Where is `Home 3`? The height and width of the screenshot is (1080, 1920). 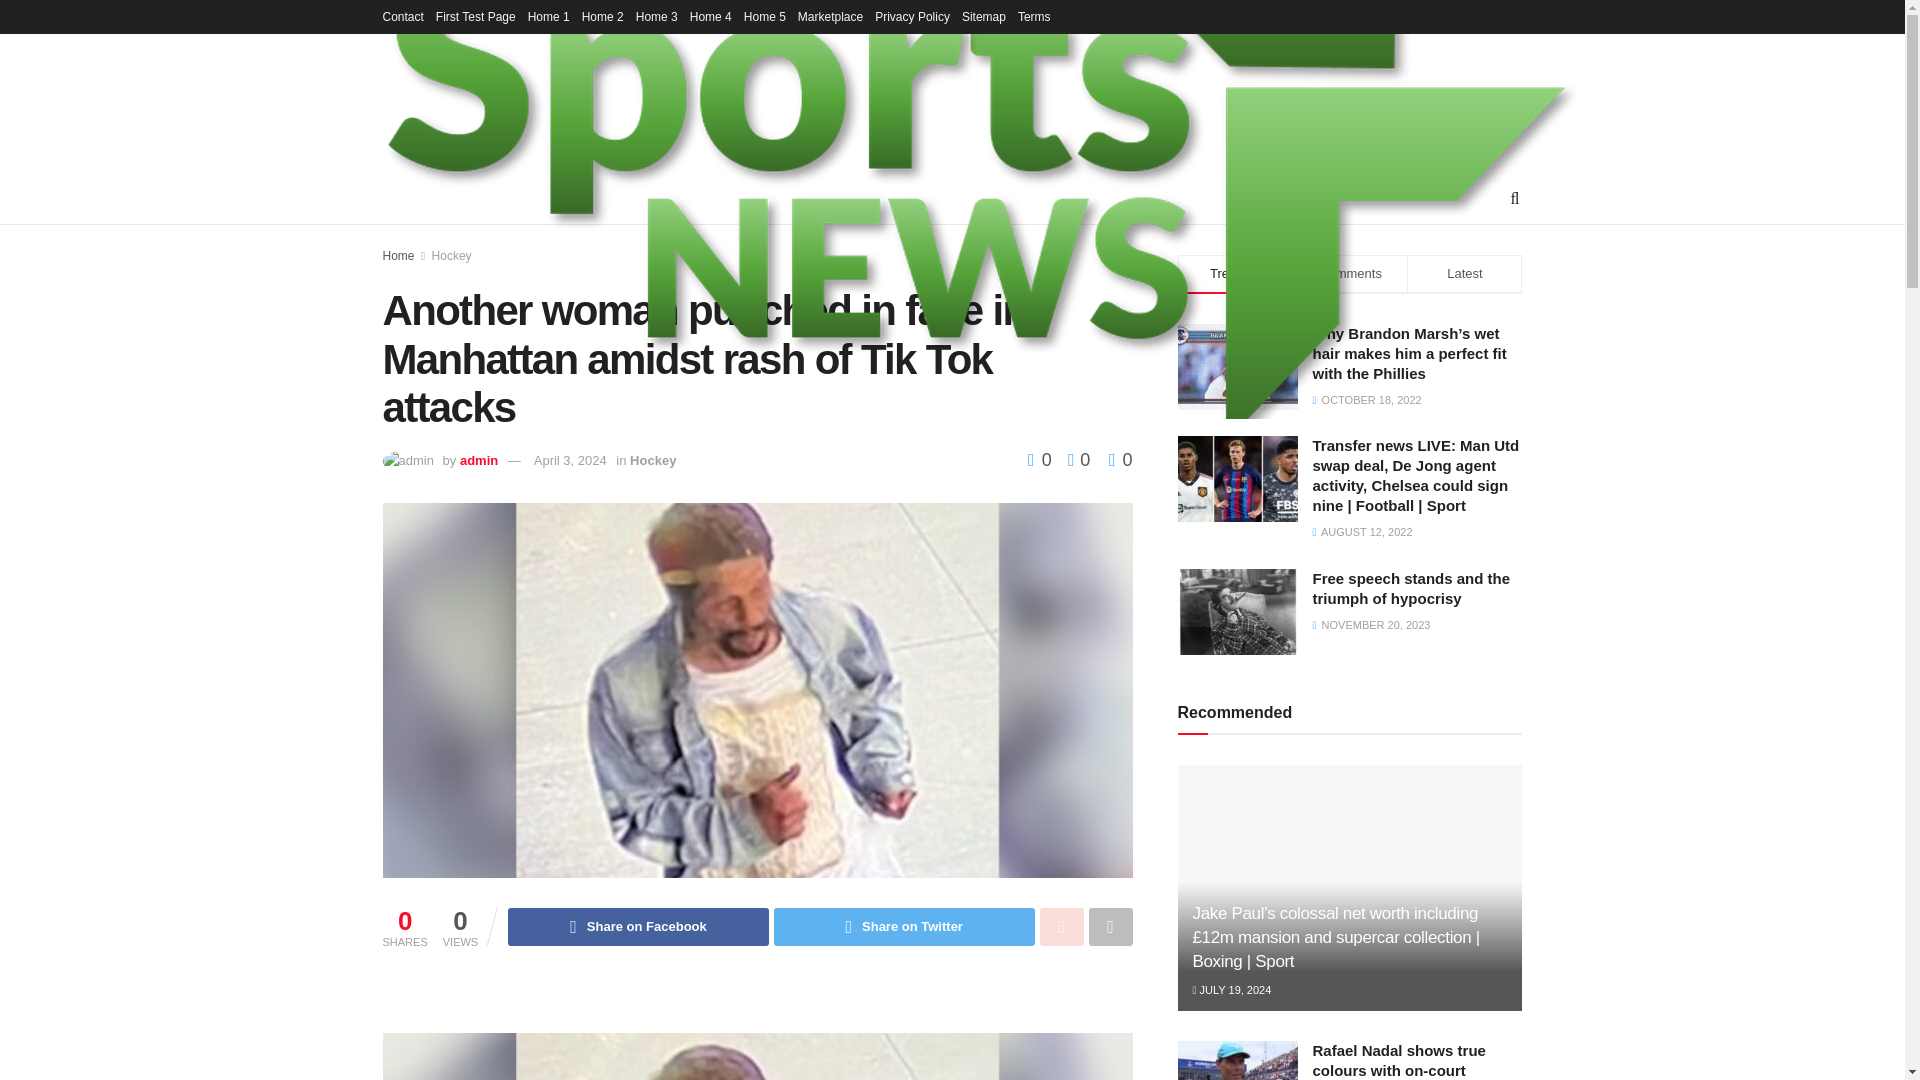
Home 3 is located at coordinates (656, 16).